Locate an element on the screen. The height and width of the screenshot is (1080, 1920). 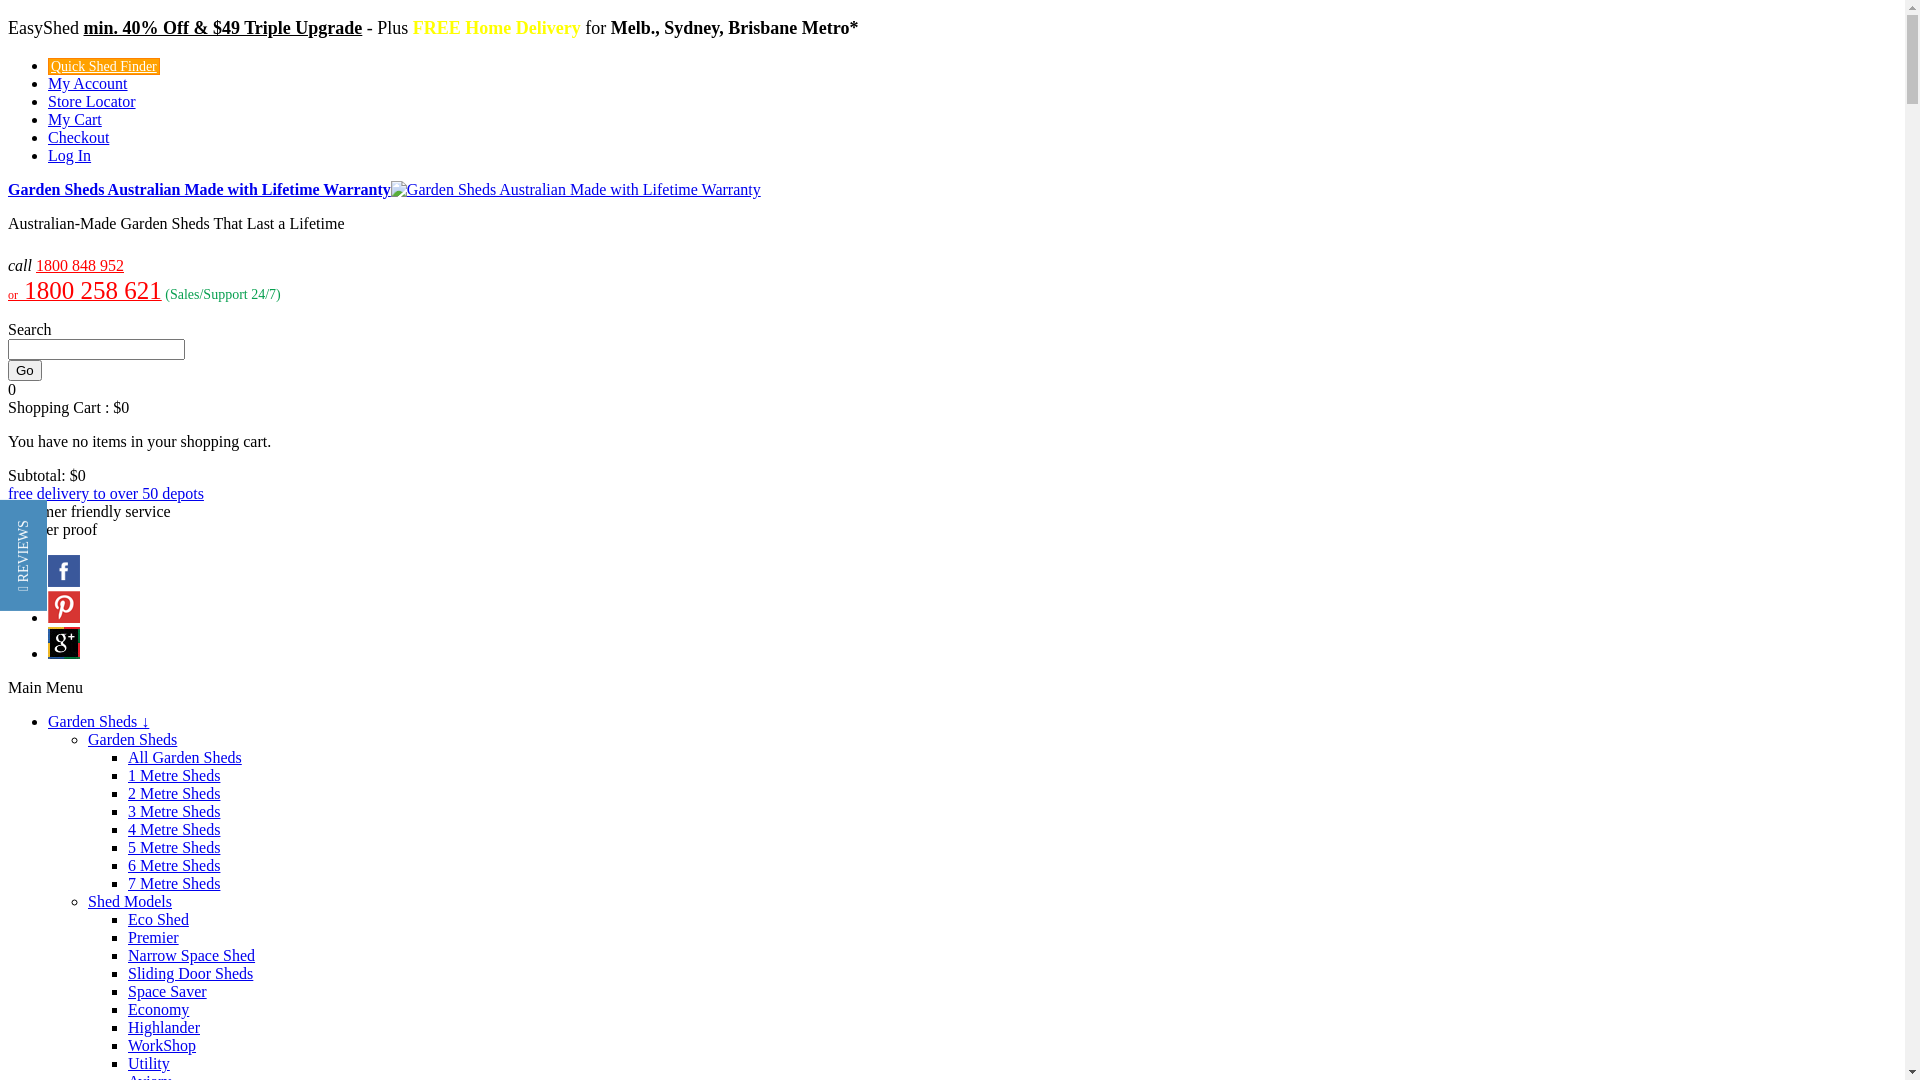
Space Saver is located at coordinates (168, 992).